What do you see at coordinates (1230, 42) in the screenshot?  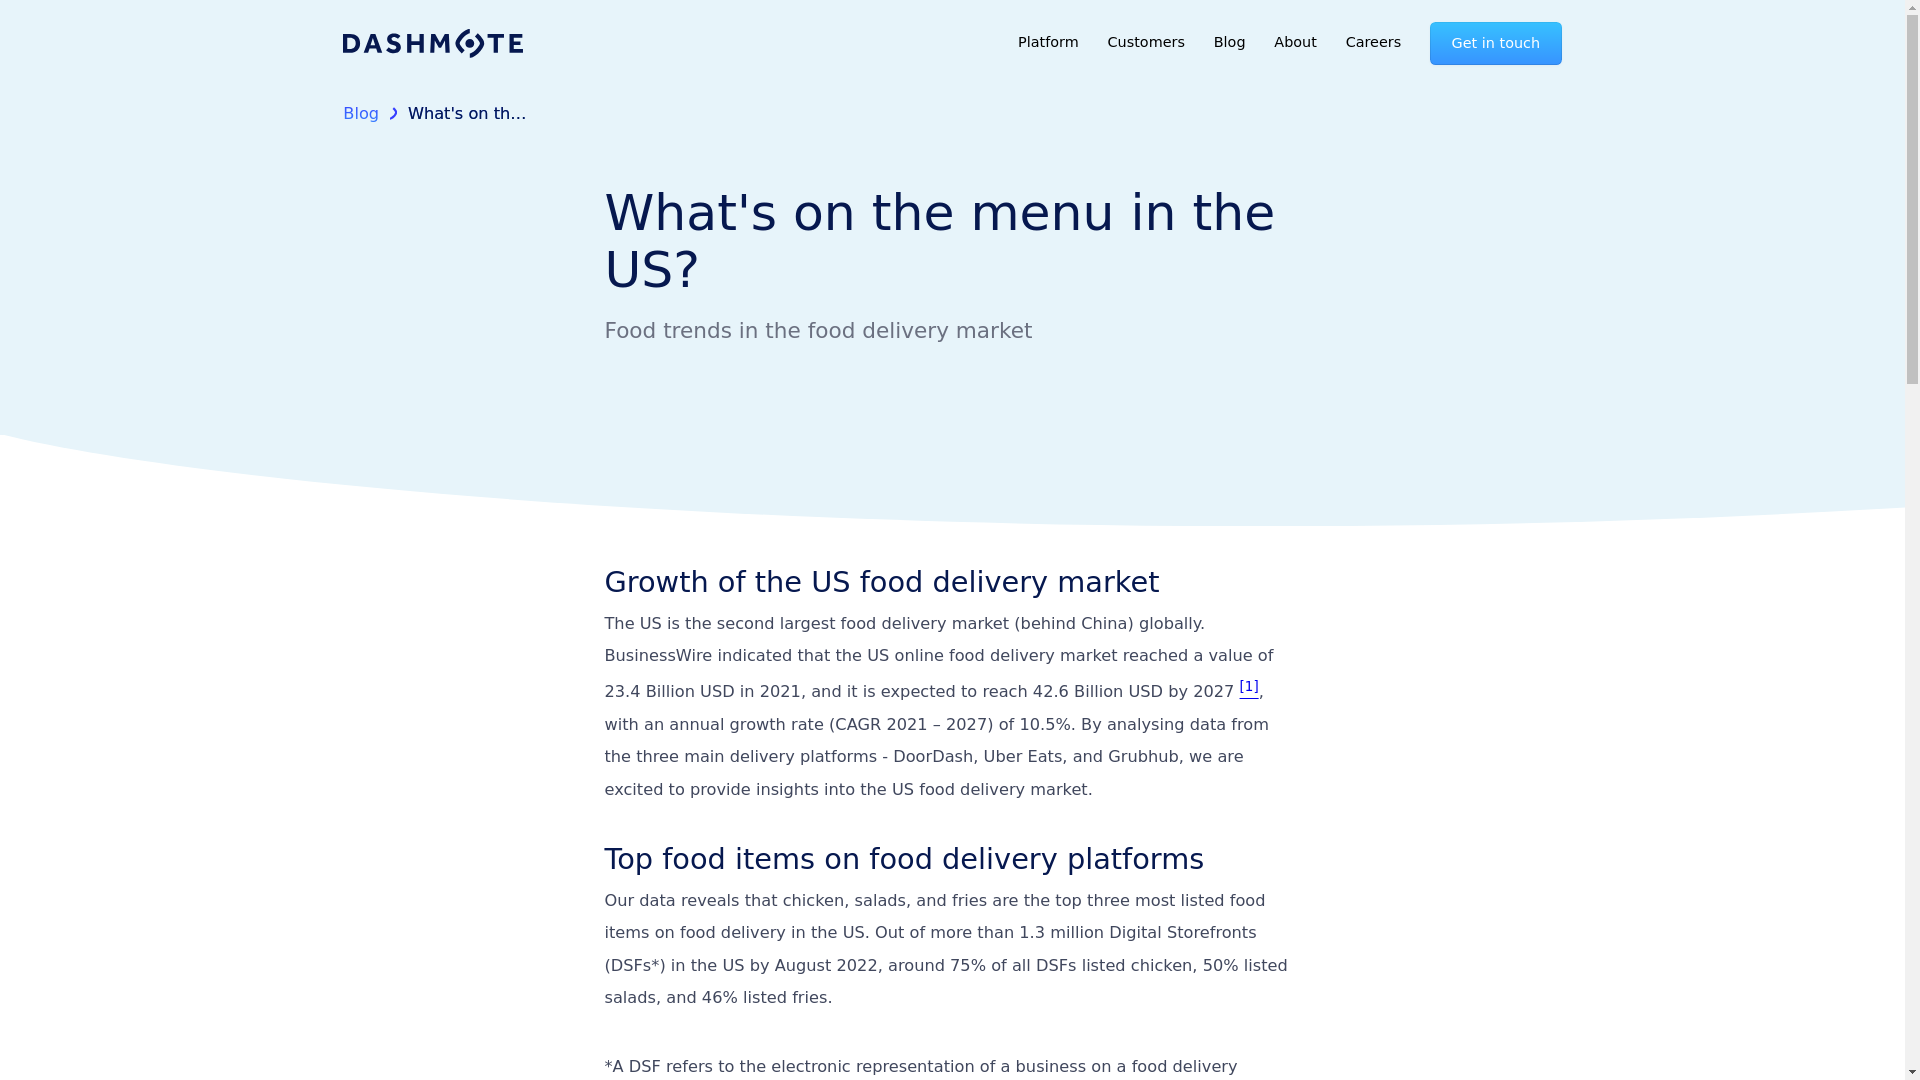 I see `Blog` at bounding box center [1230, 42].